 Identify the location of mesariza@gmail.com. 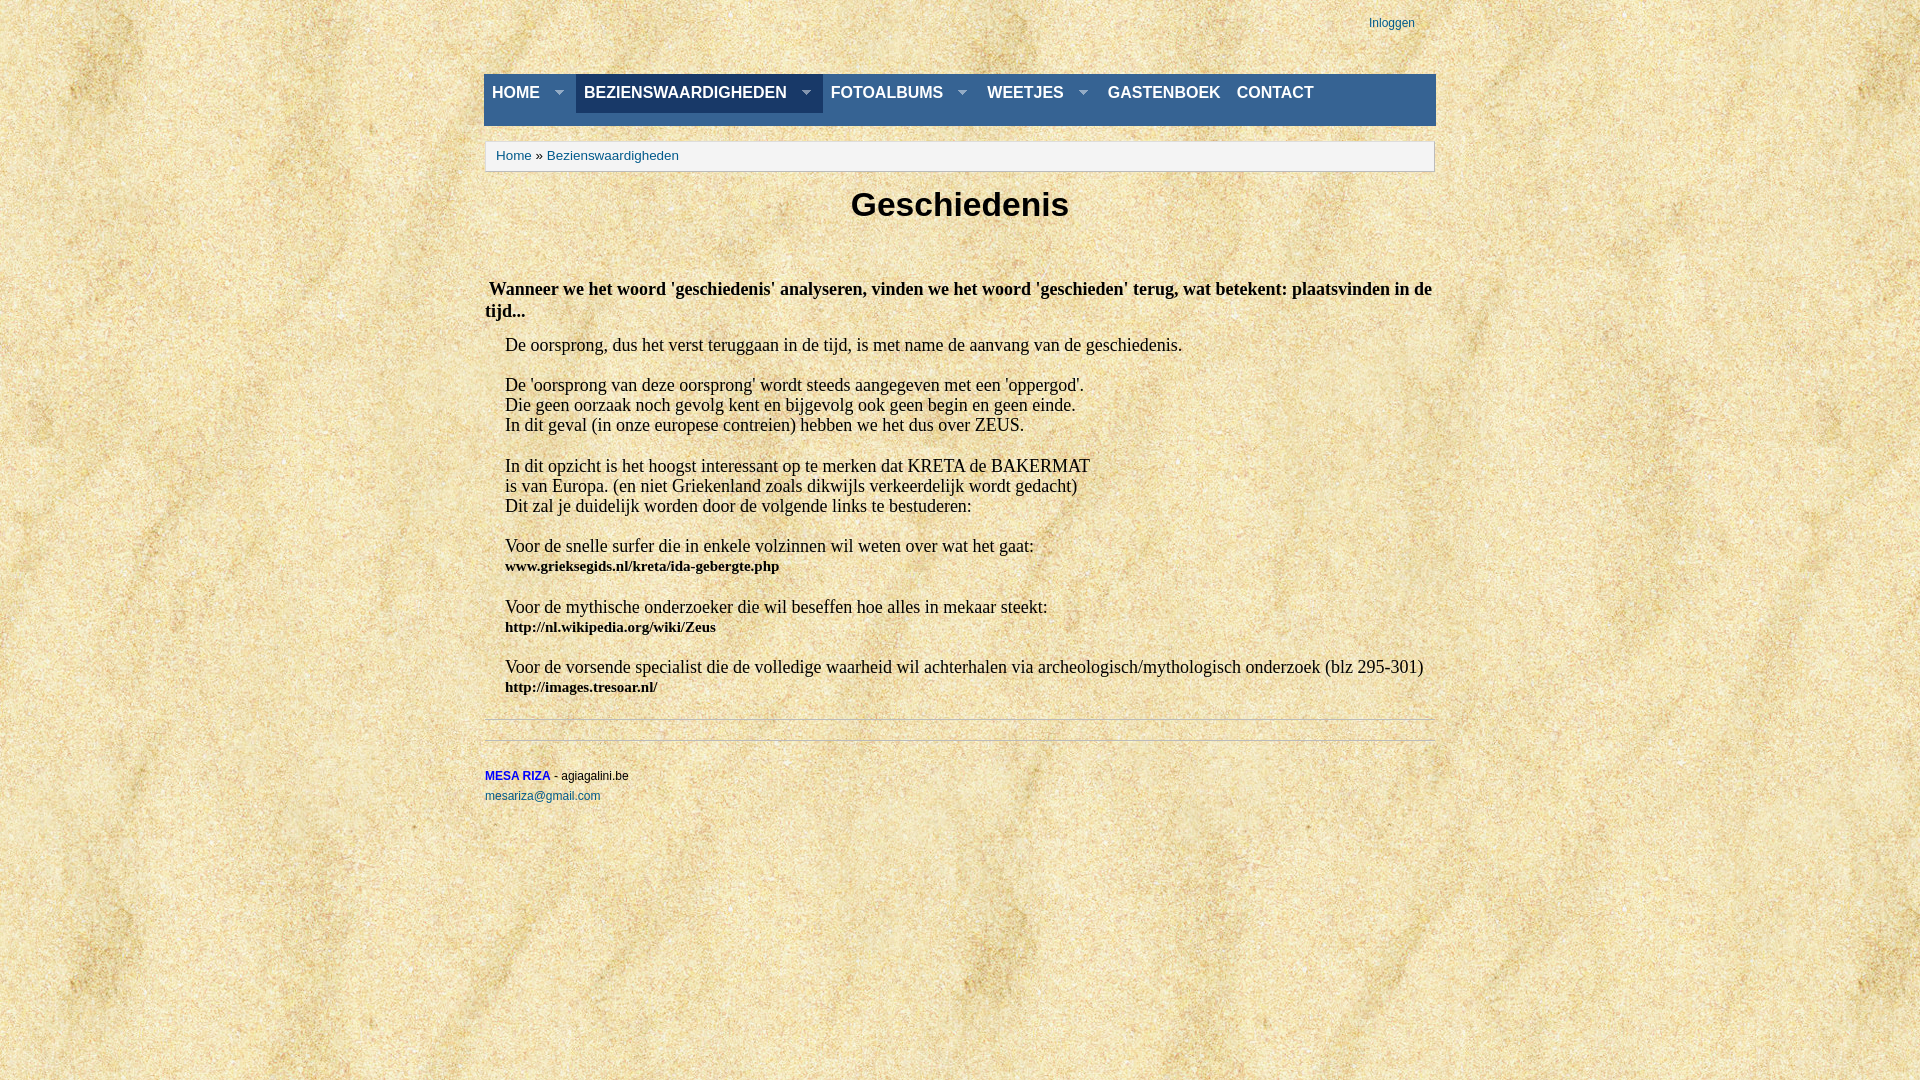
(543, 796).